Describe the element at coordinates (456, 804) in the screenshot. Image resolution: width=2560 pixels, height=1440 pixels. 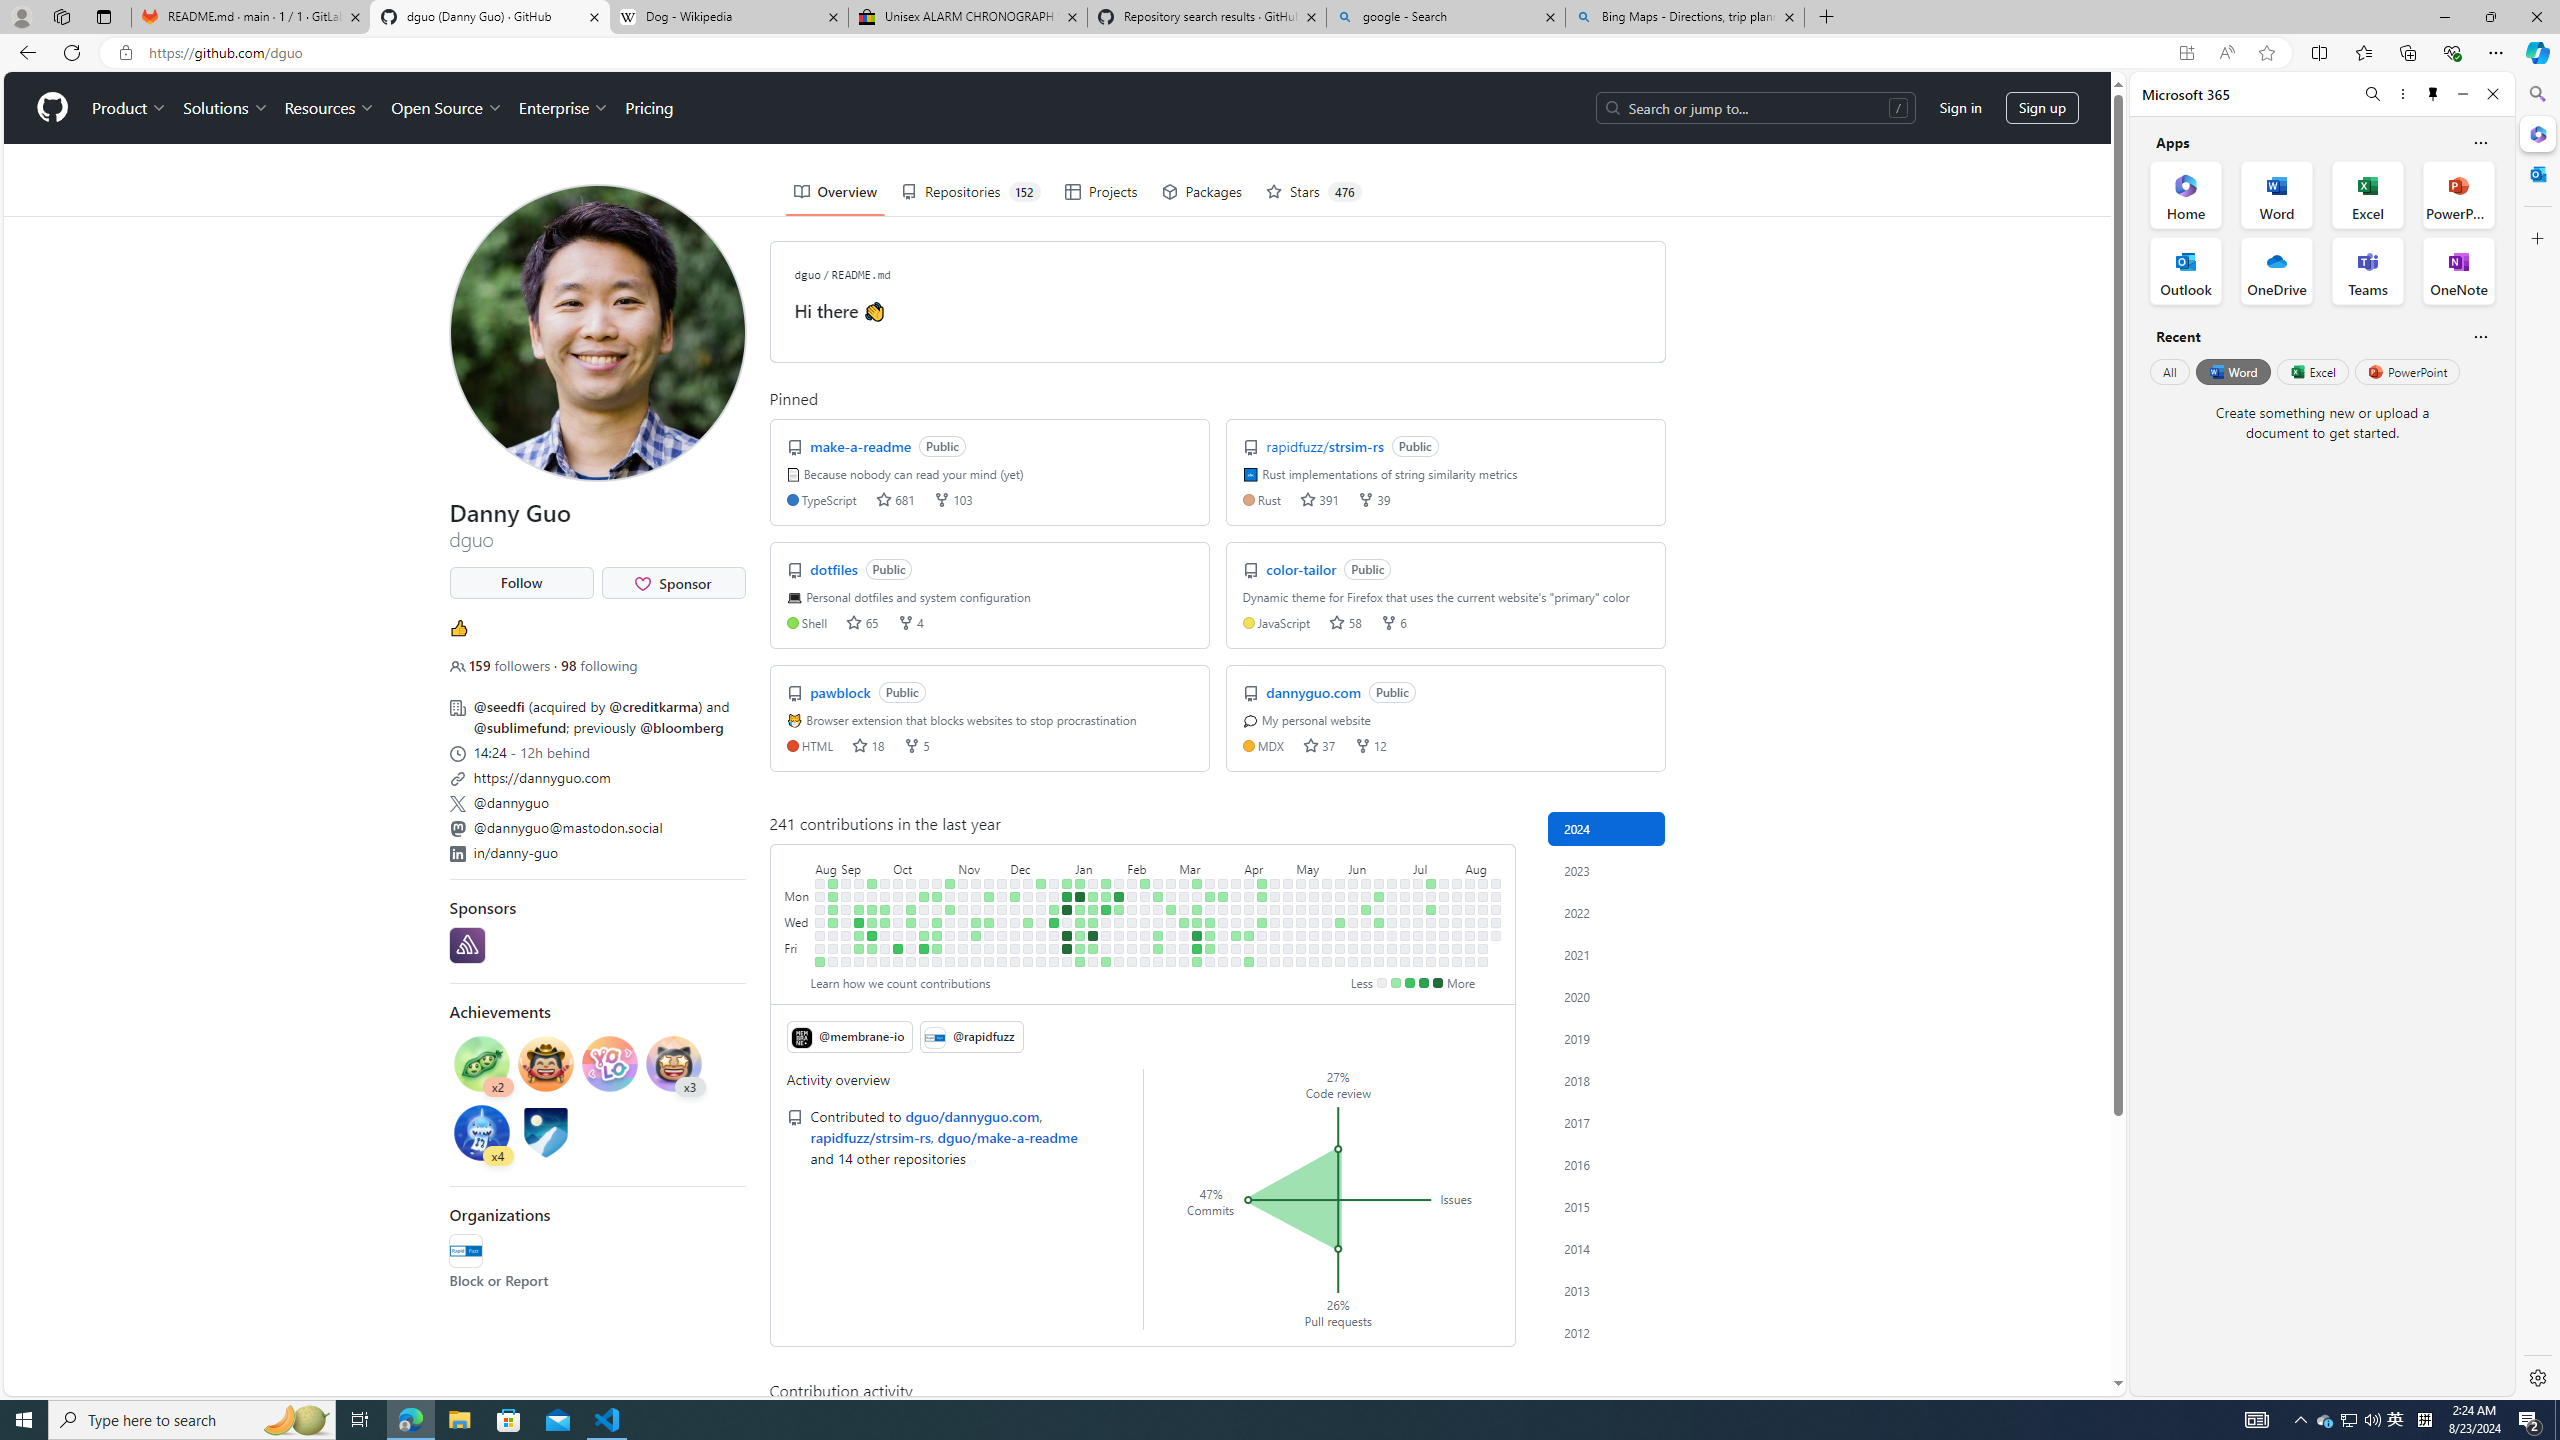
I see `X` at that location.